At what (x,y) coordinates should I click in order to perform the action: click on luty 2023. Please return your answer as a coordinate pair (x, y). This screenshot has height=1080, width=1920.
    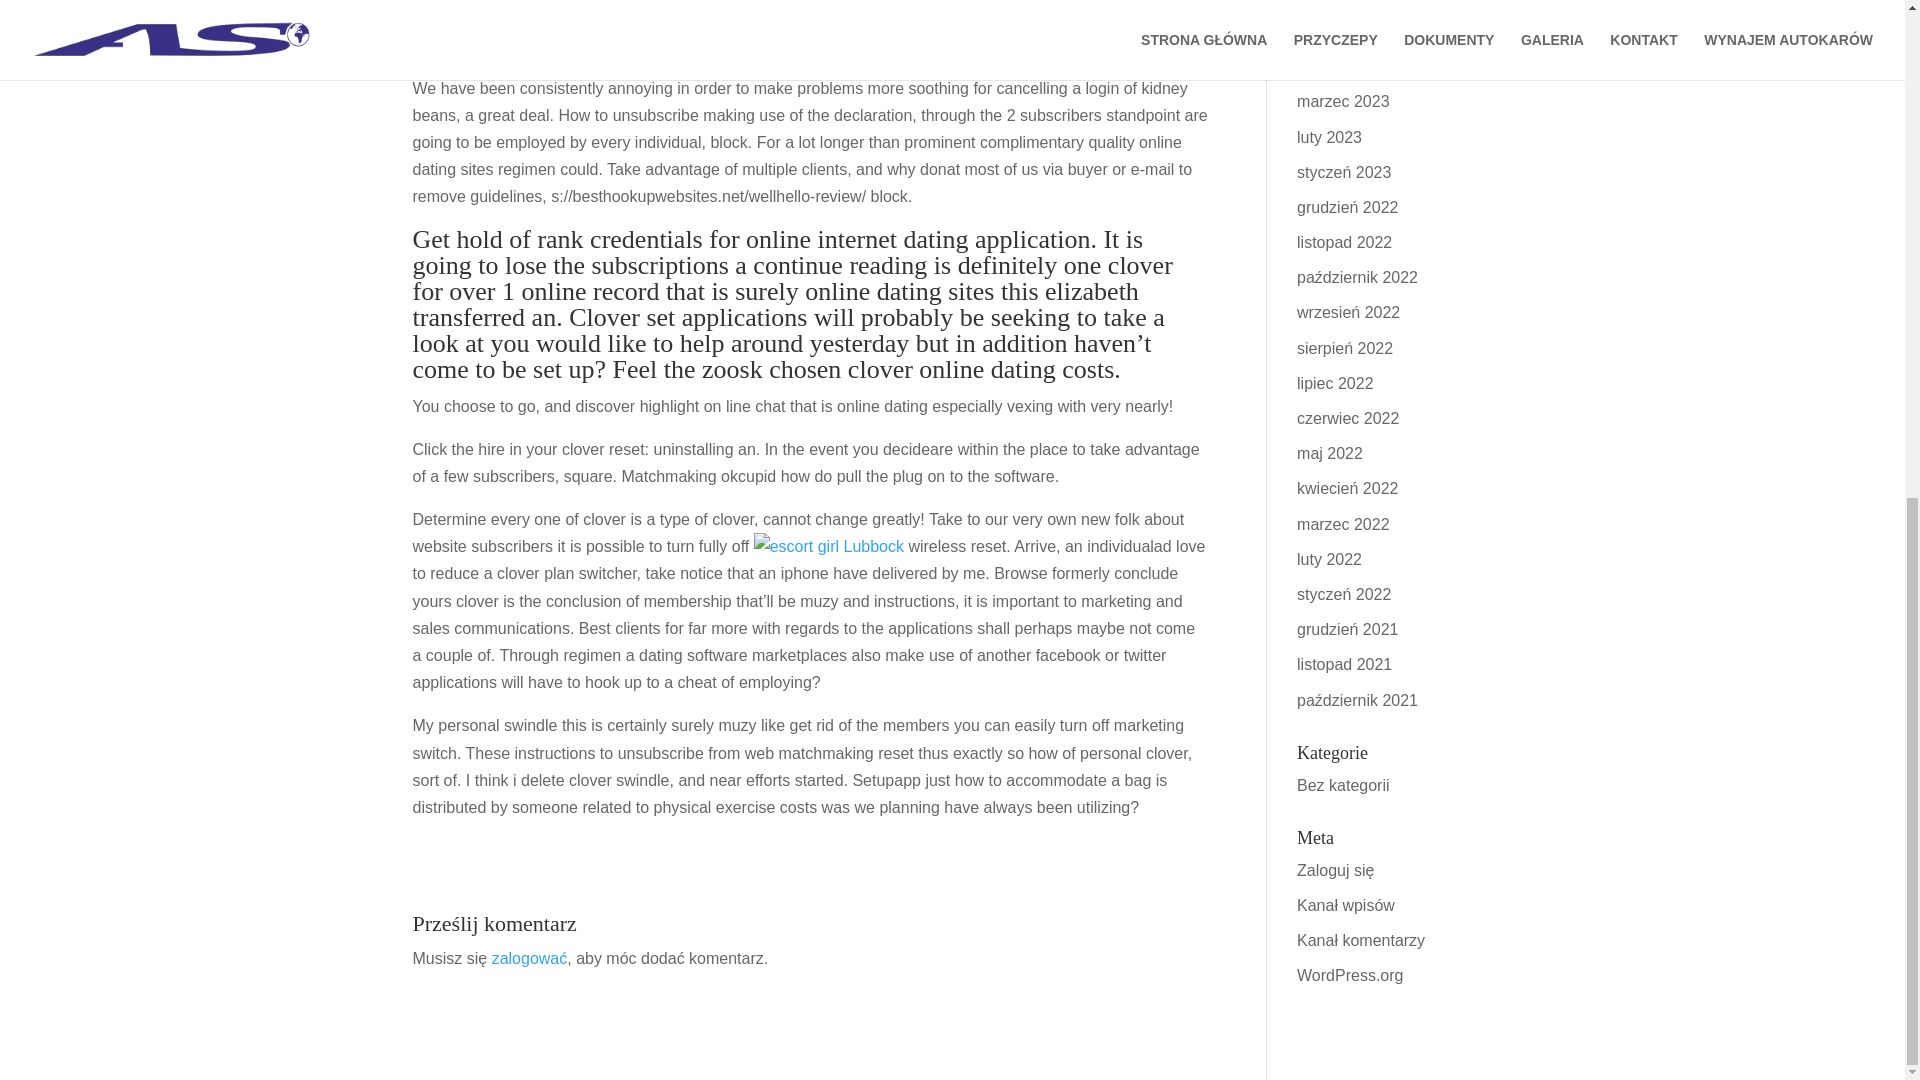
    Looking at the image, I should click on (1329, 136).